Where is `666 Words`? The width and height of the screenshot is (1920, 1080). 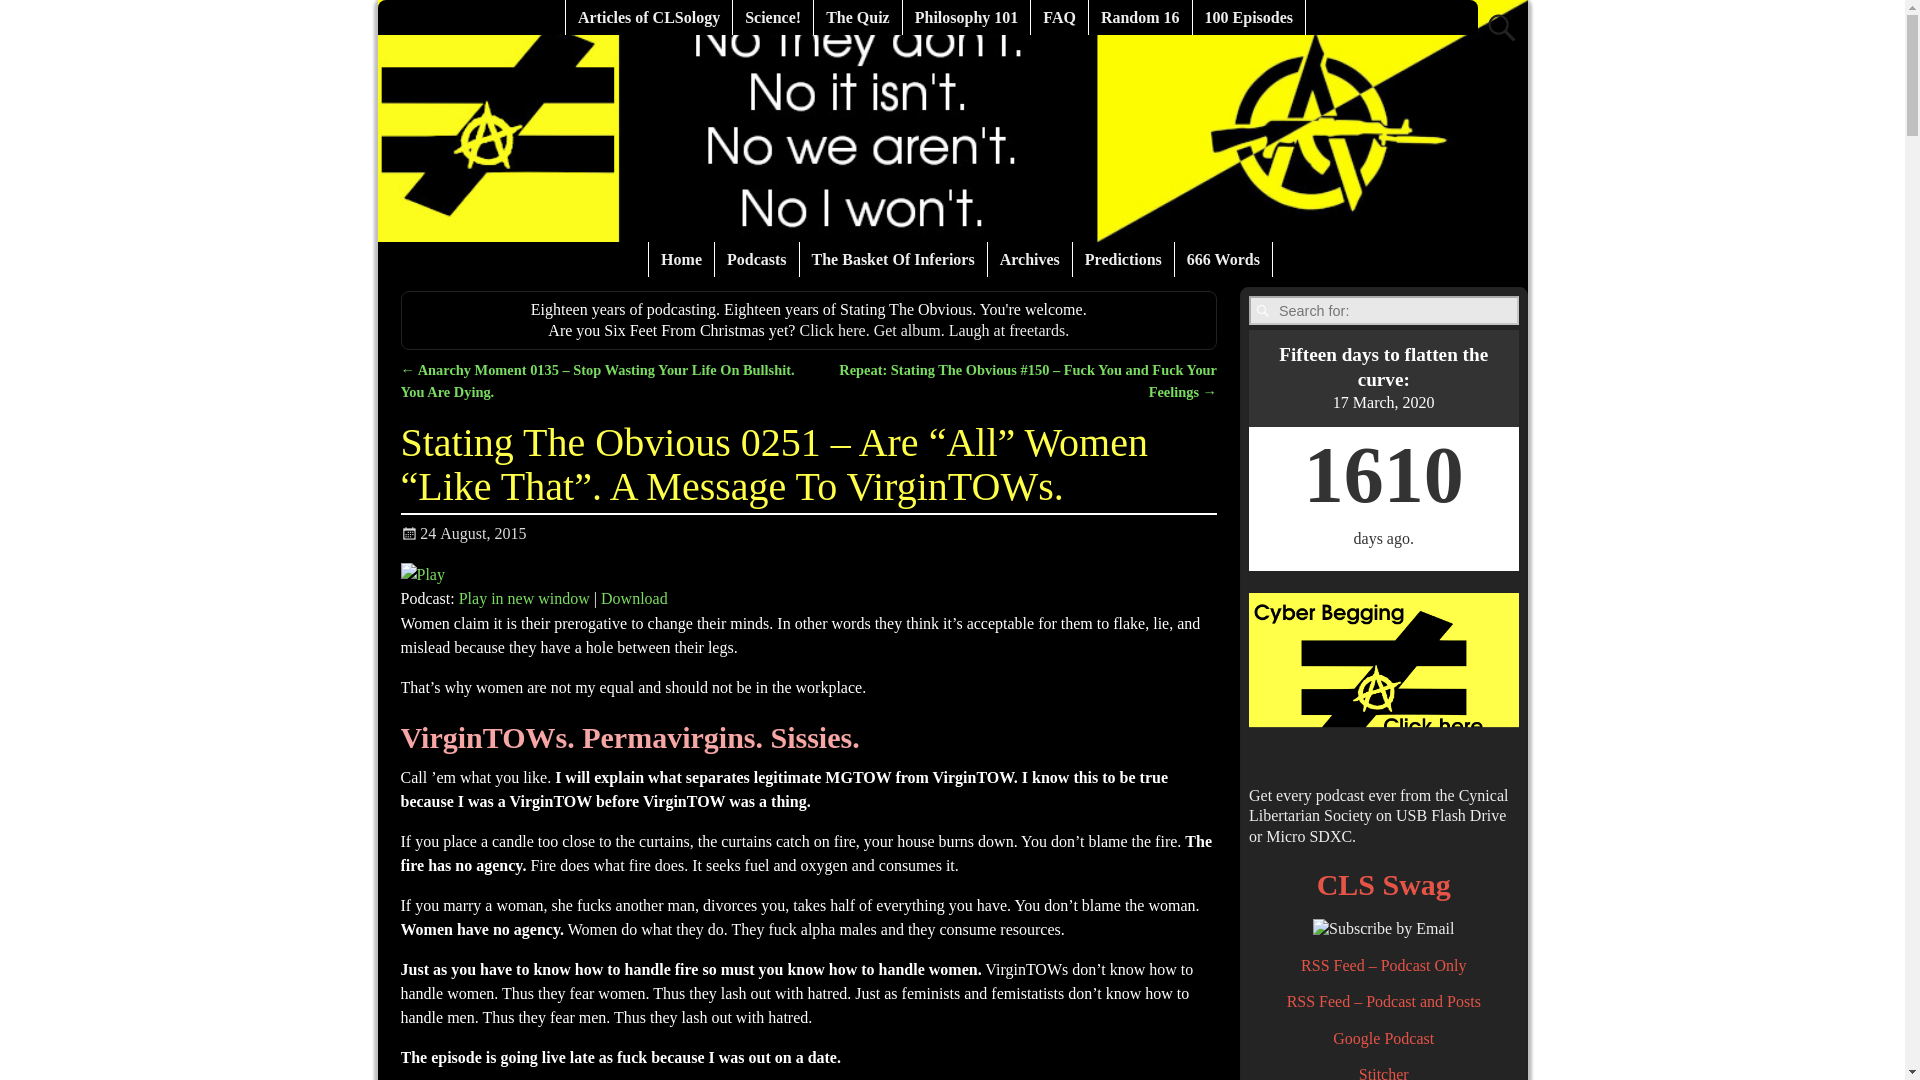
666 Words is located at coordinates (1224, 258).